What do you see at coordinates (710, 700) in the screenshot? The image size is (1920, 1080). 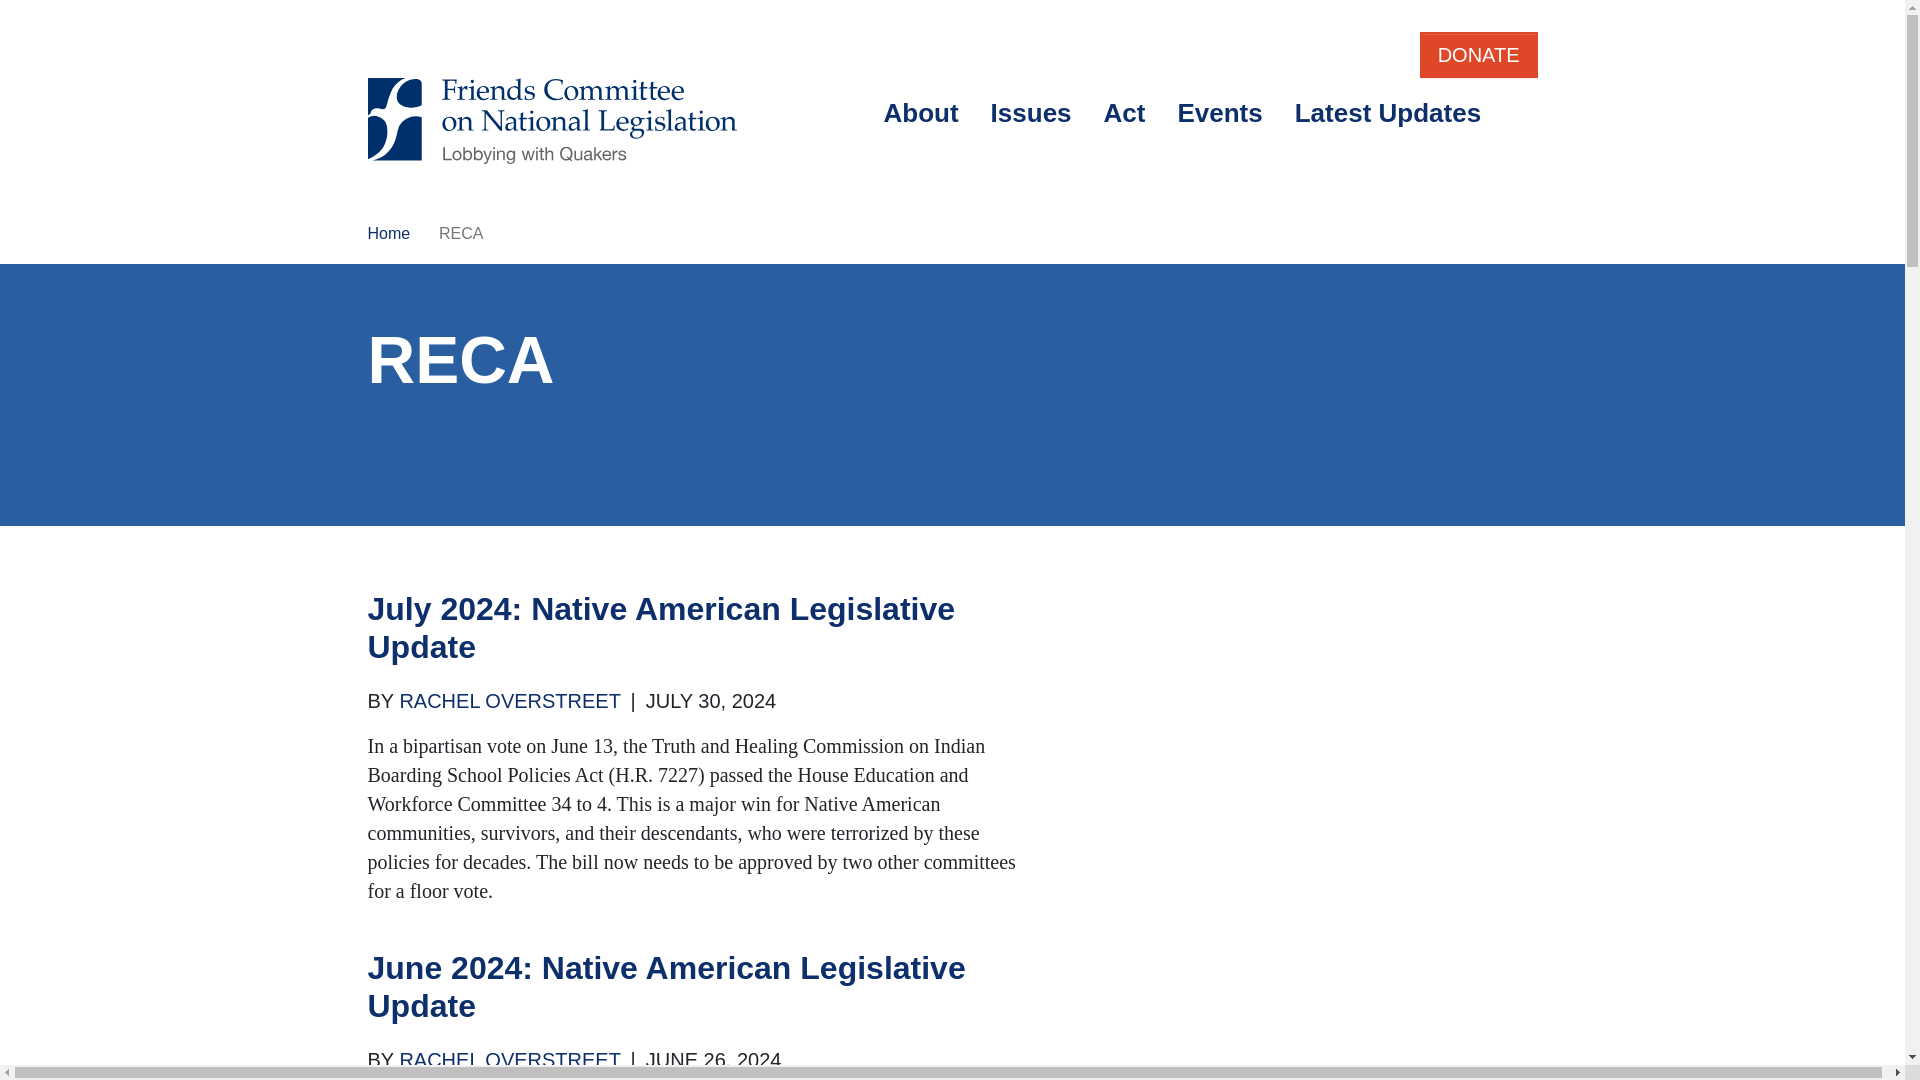 I see `Tuesday, July 30, 2024 - 10:48` at bounding box center [710, 700].